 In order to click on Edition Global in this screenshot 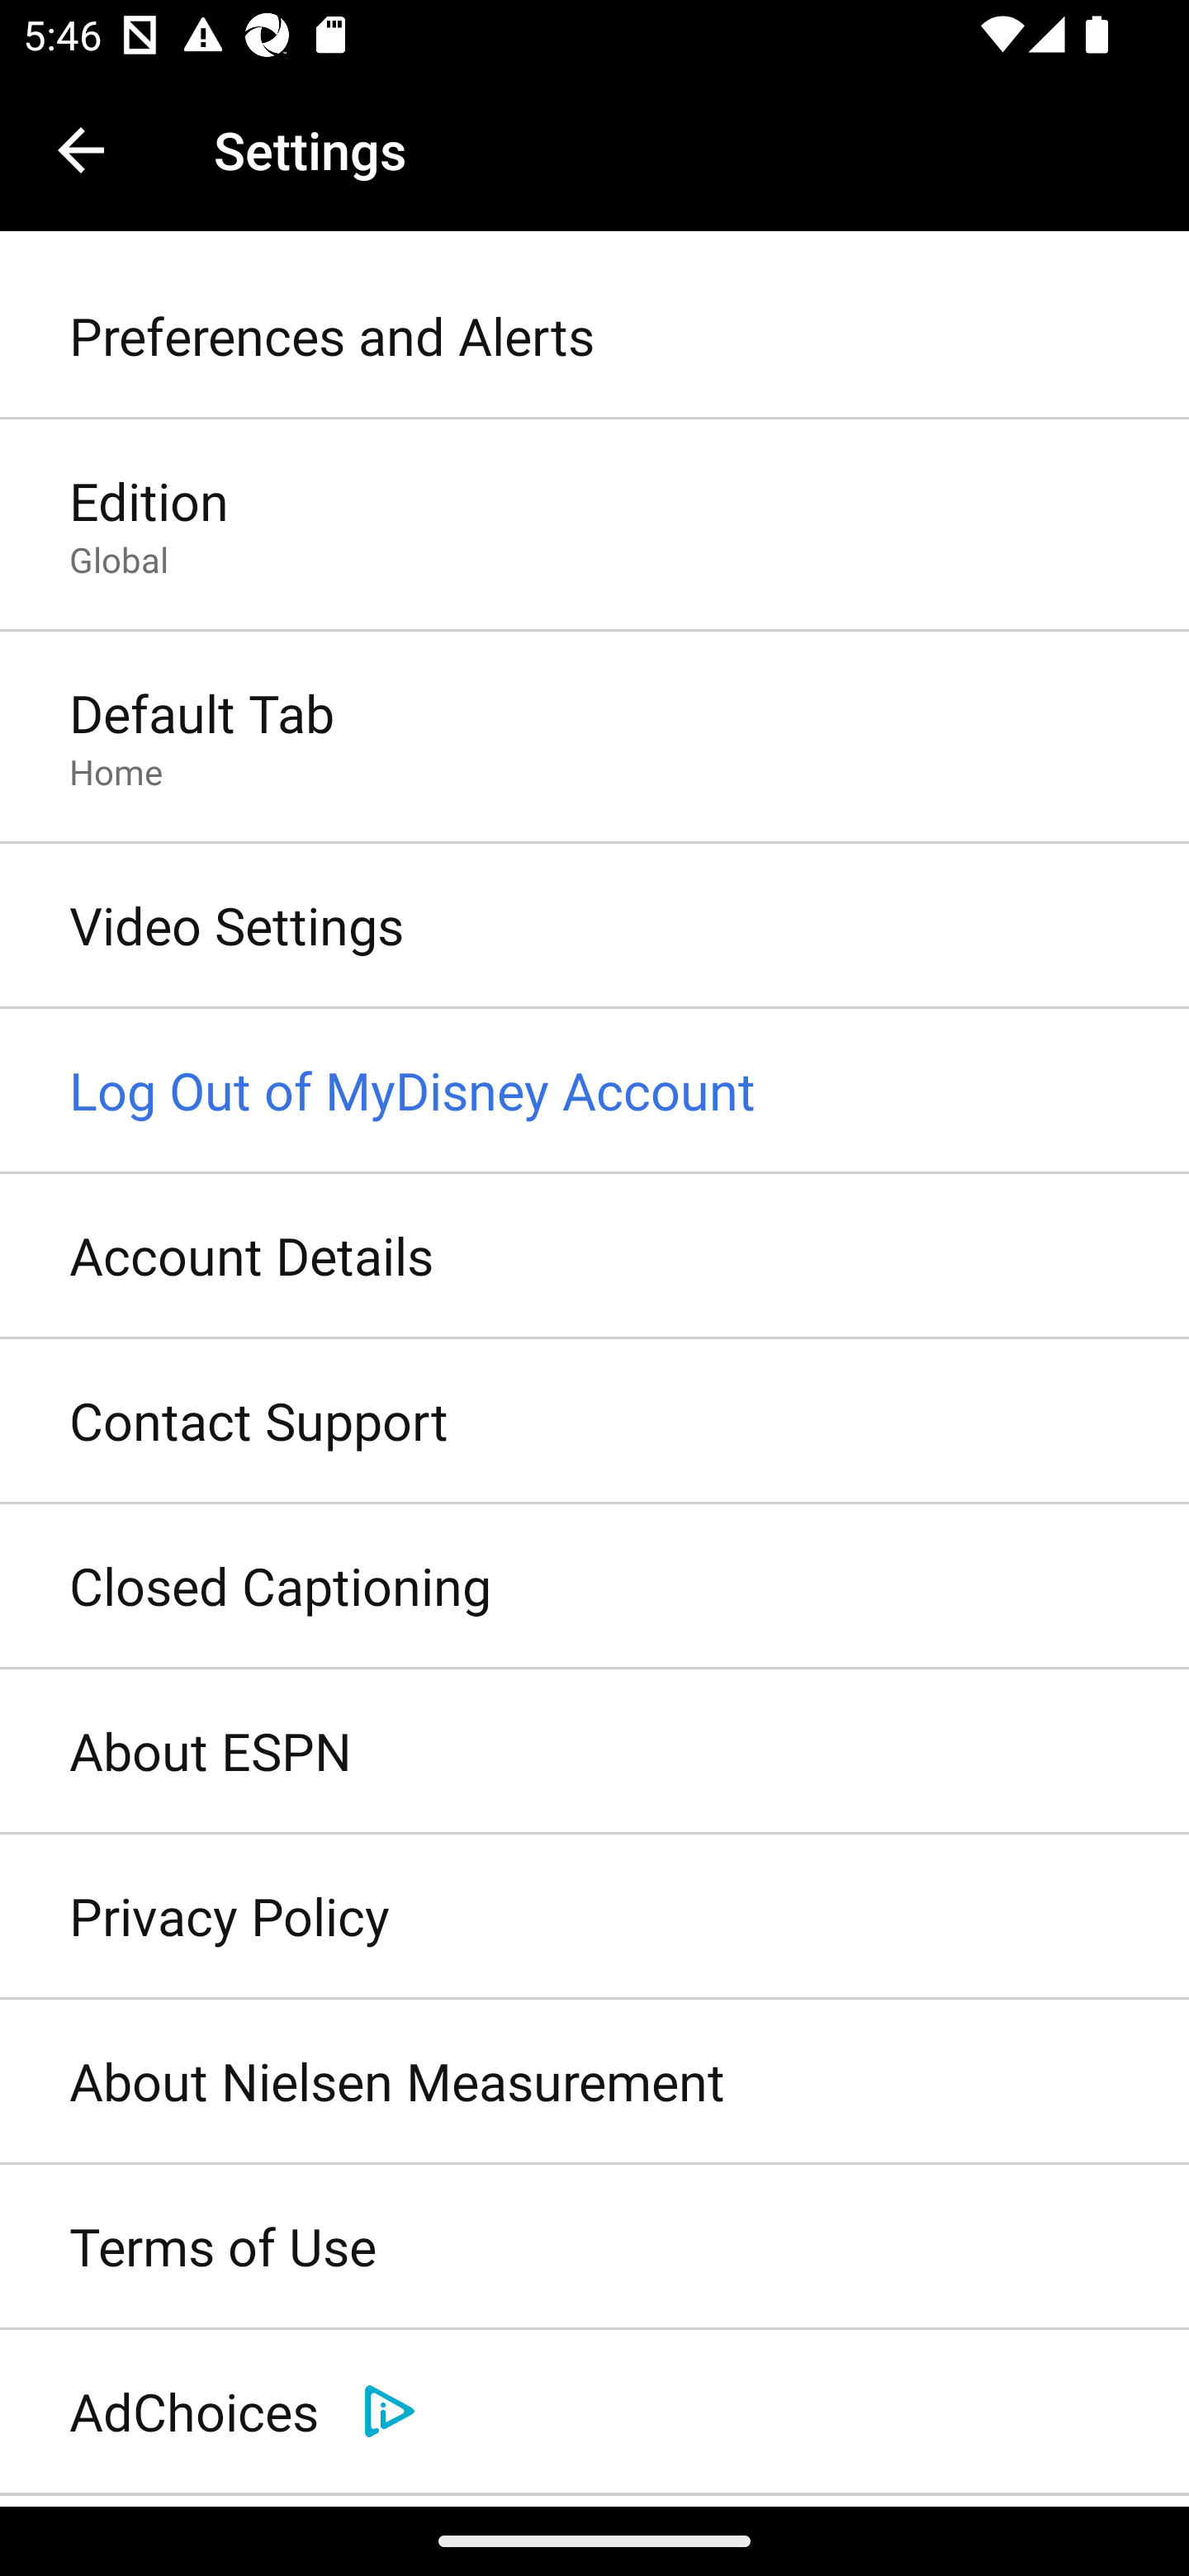, I will do `click(594, 527)`.